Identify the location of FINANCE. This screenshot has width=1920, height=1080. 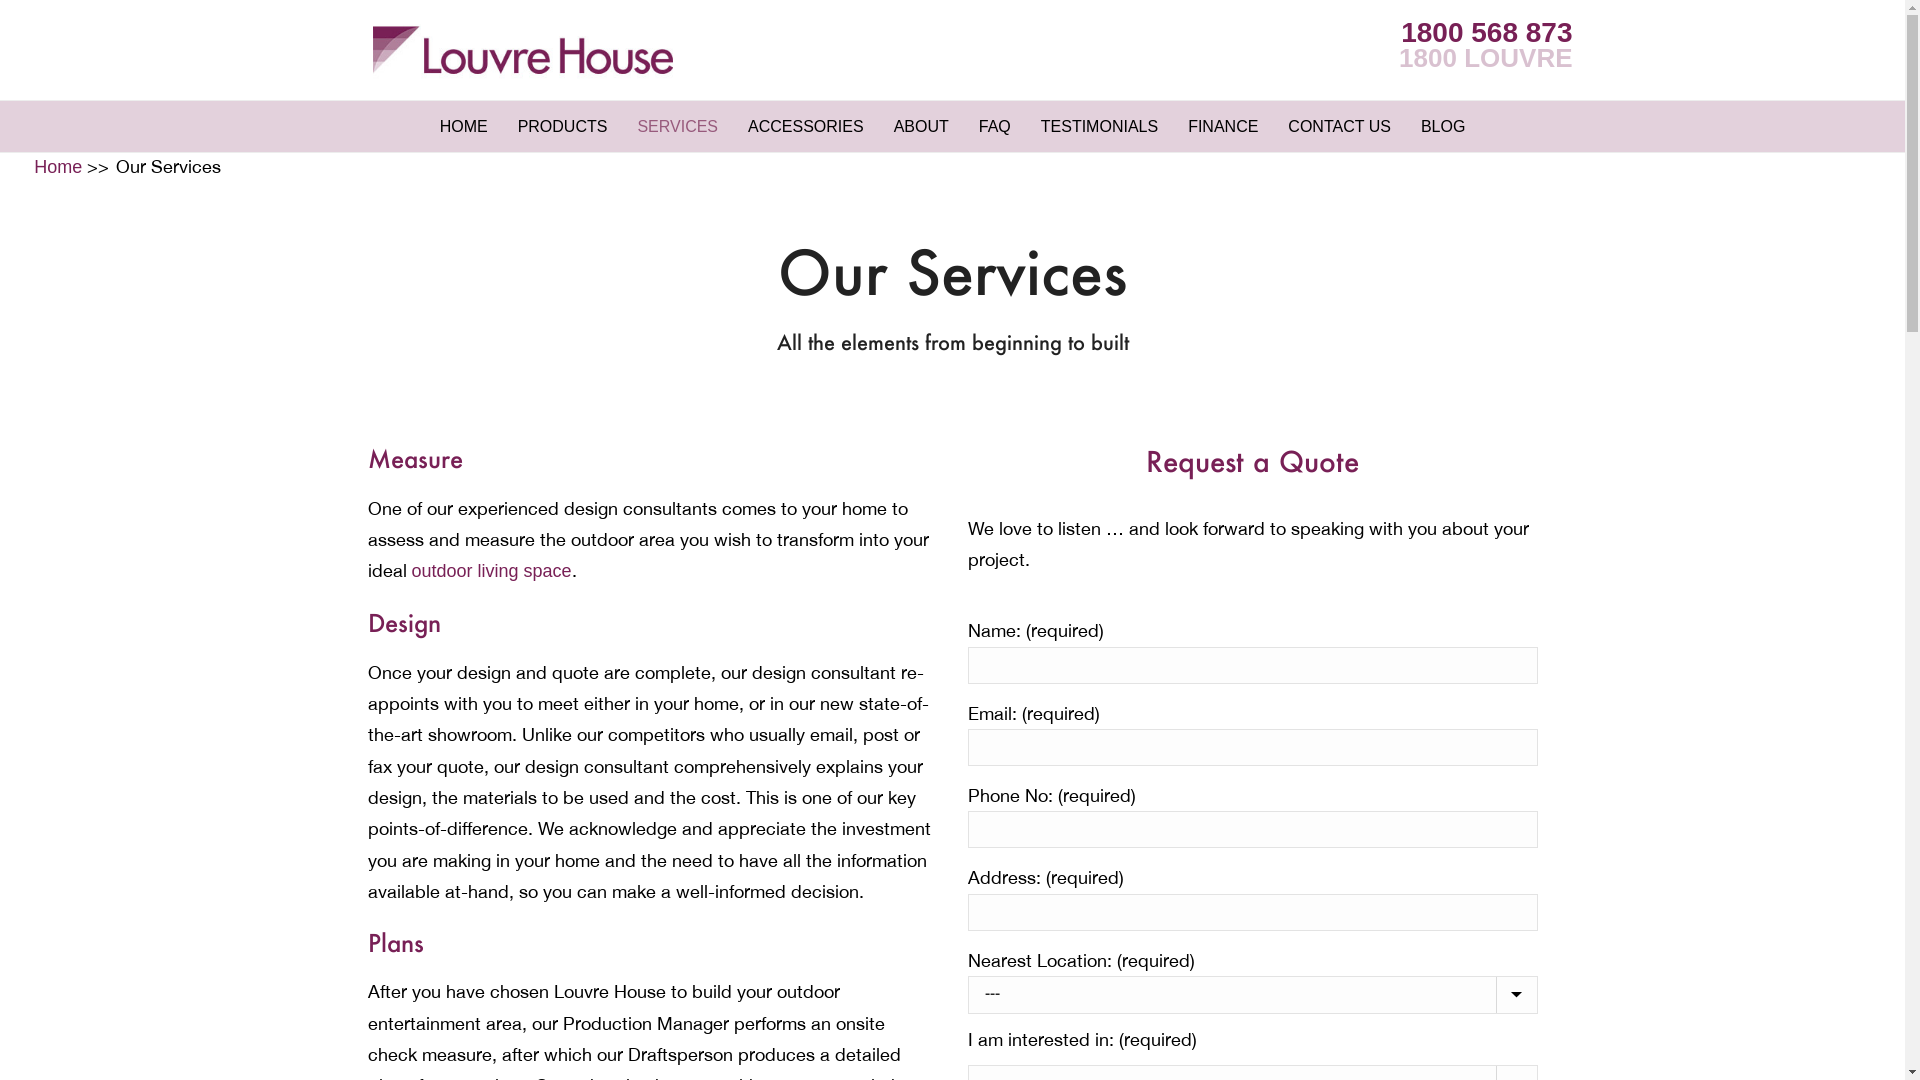
(1223, 126).